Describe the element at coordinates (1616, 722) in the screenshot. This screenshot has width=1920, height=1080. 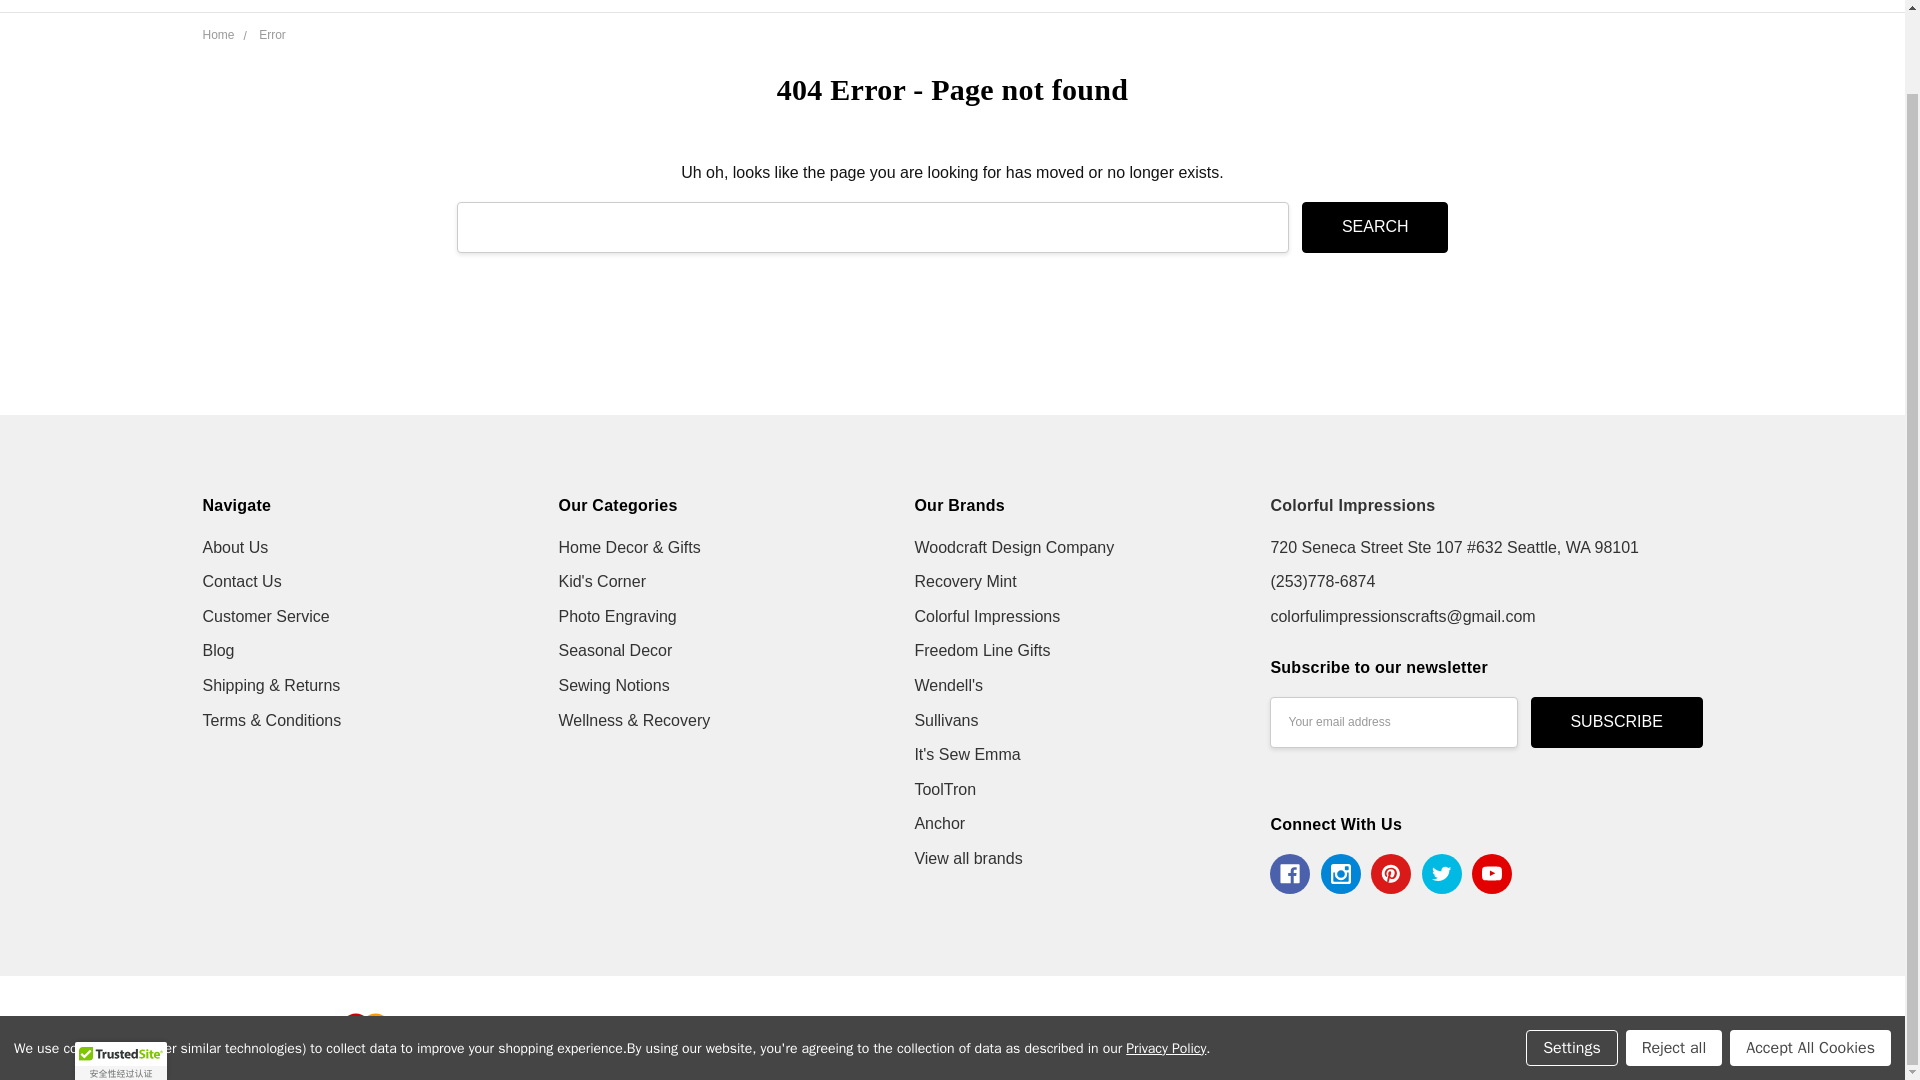
I see `Subscribe` at that location.